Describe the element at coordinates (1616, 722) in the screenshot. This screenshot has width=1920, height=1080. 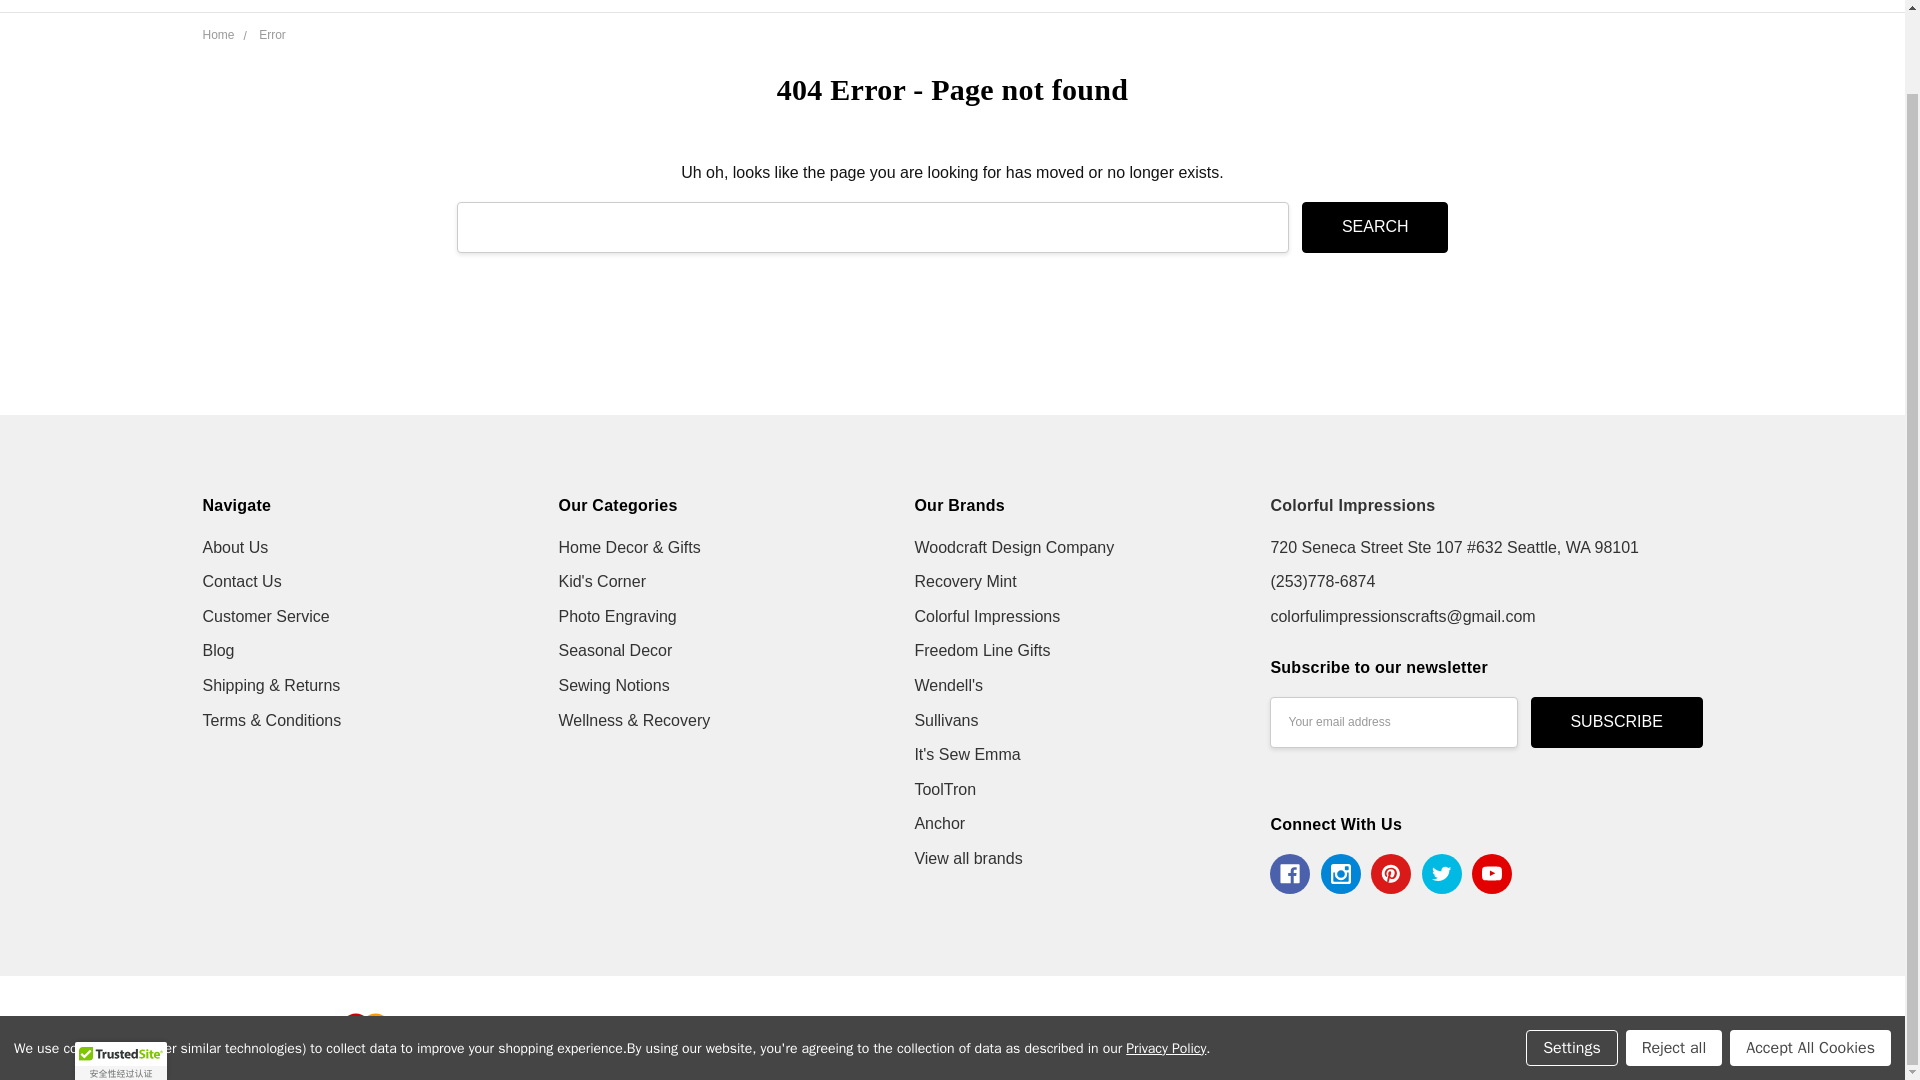
I see `Subscribe` at that location.